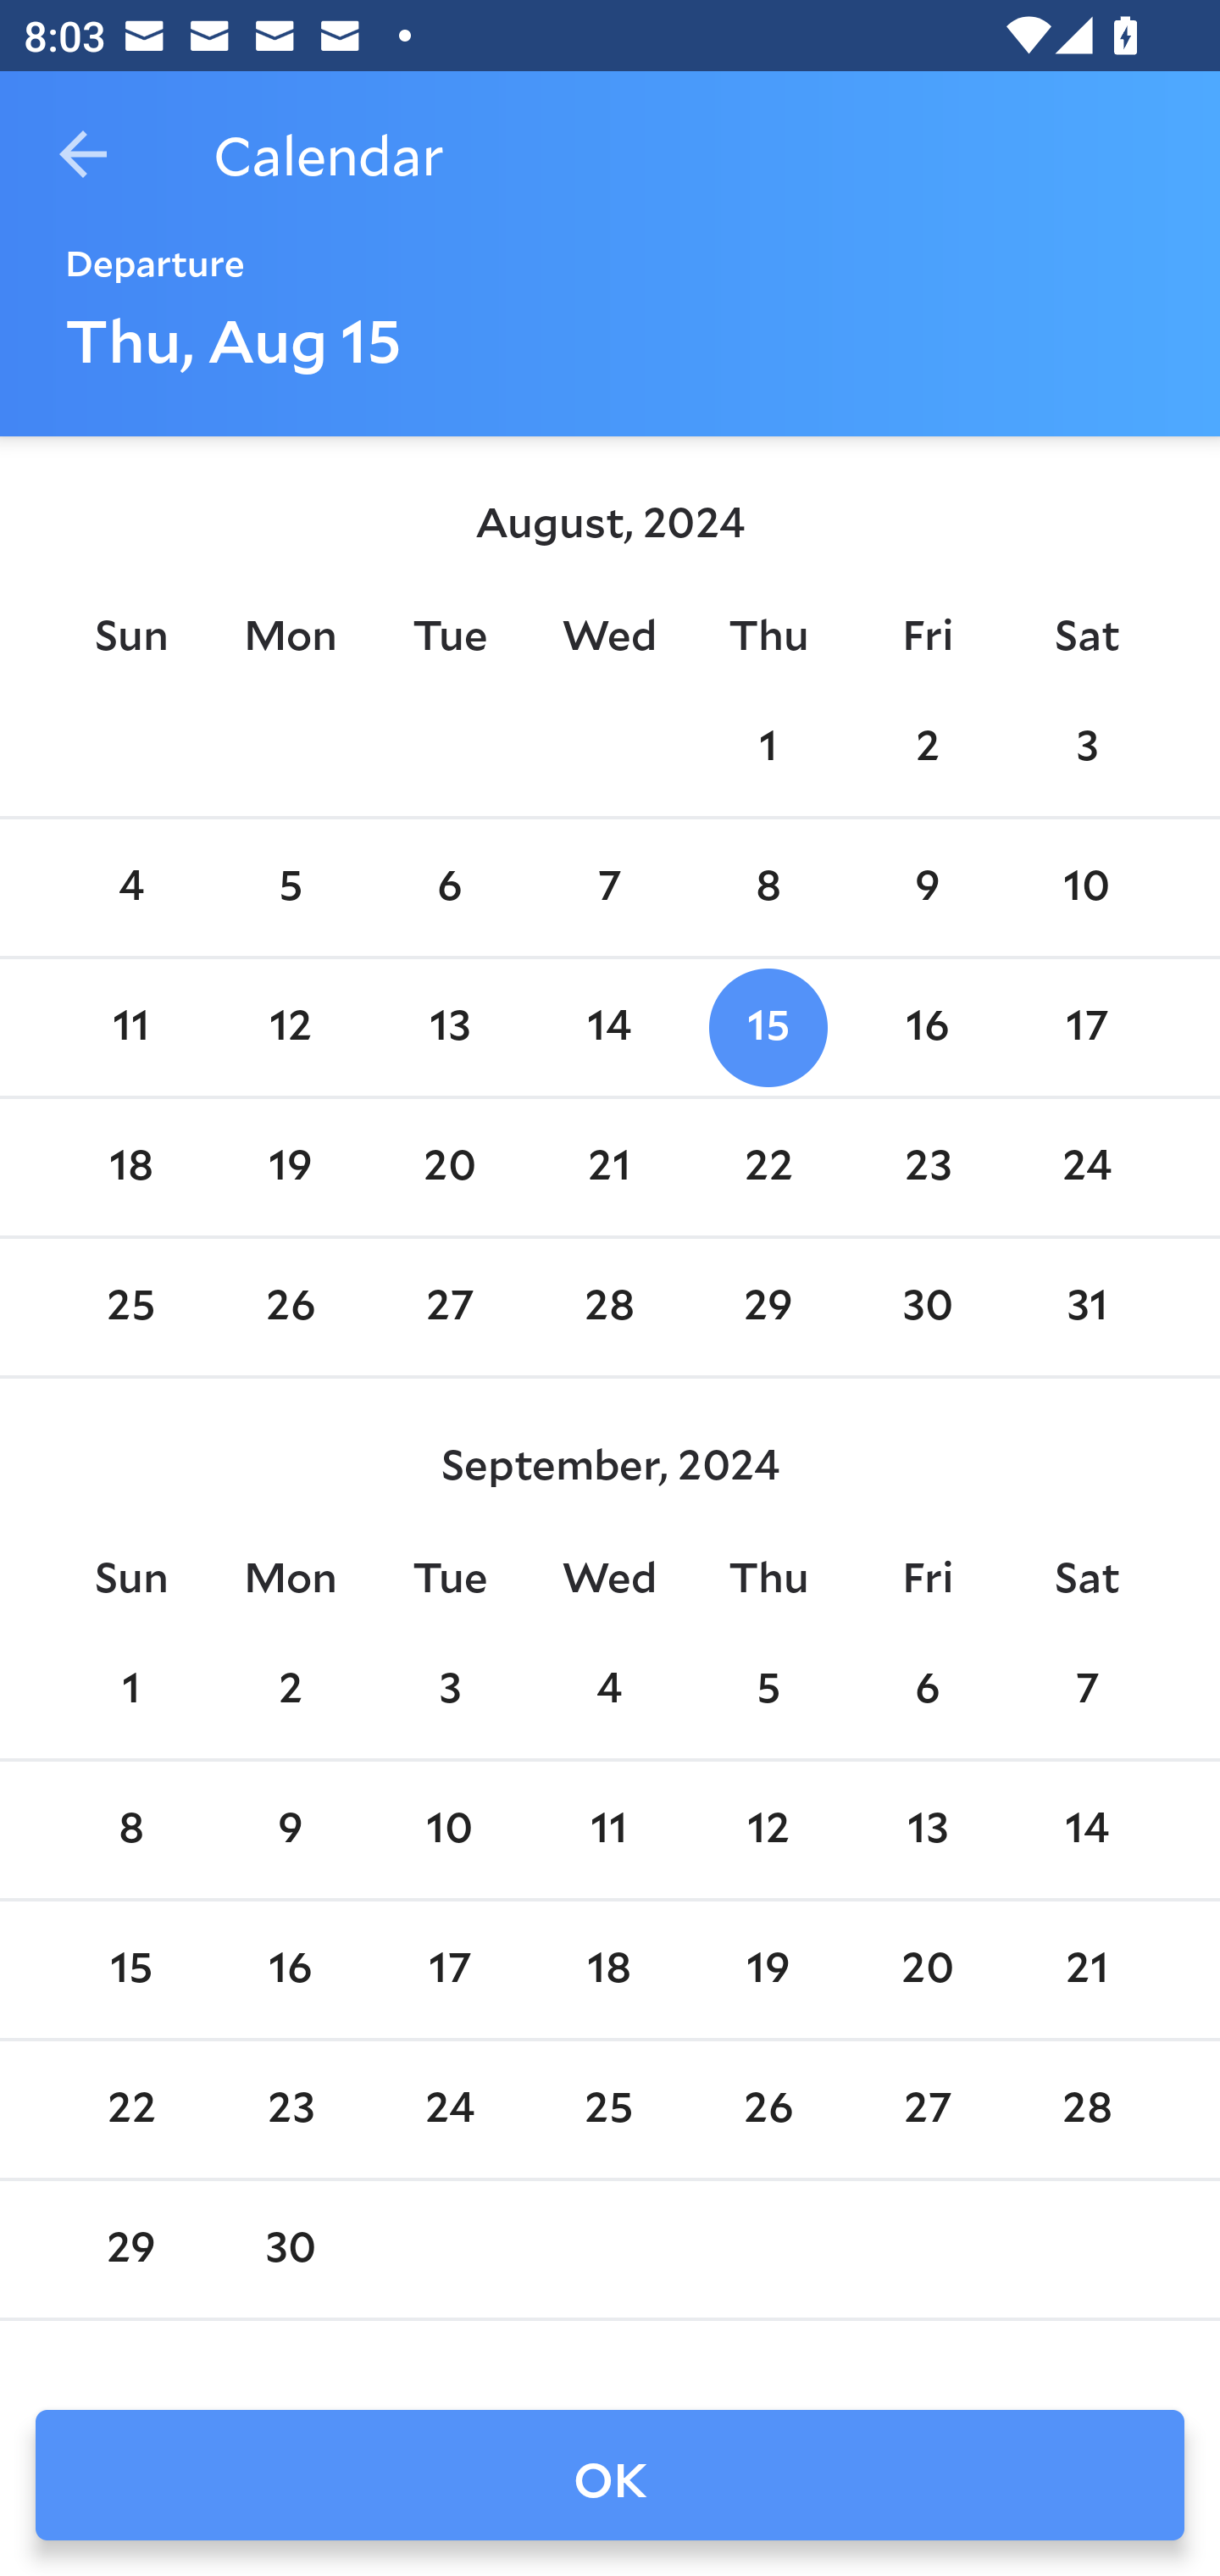  Describe the element at coordinates (130, 1690) in the screenshot. I see `1` at that location.